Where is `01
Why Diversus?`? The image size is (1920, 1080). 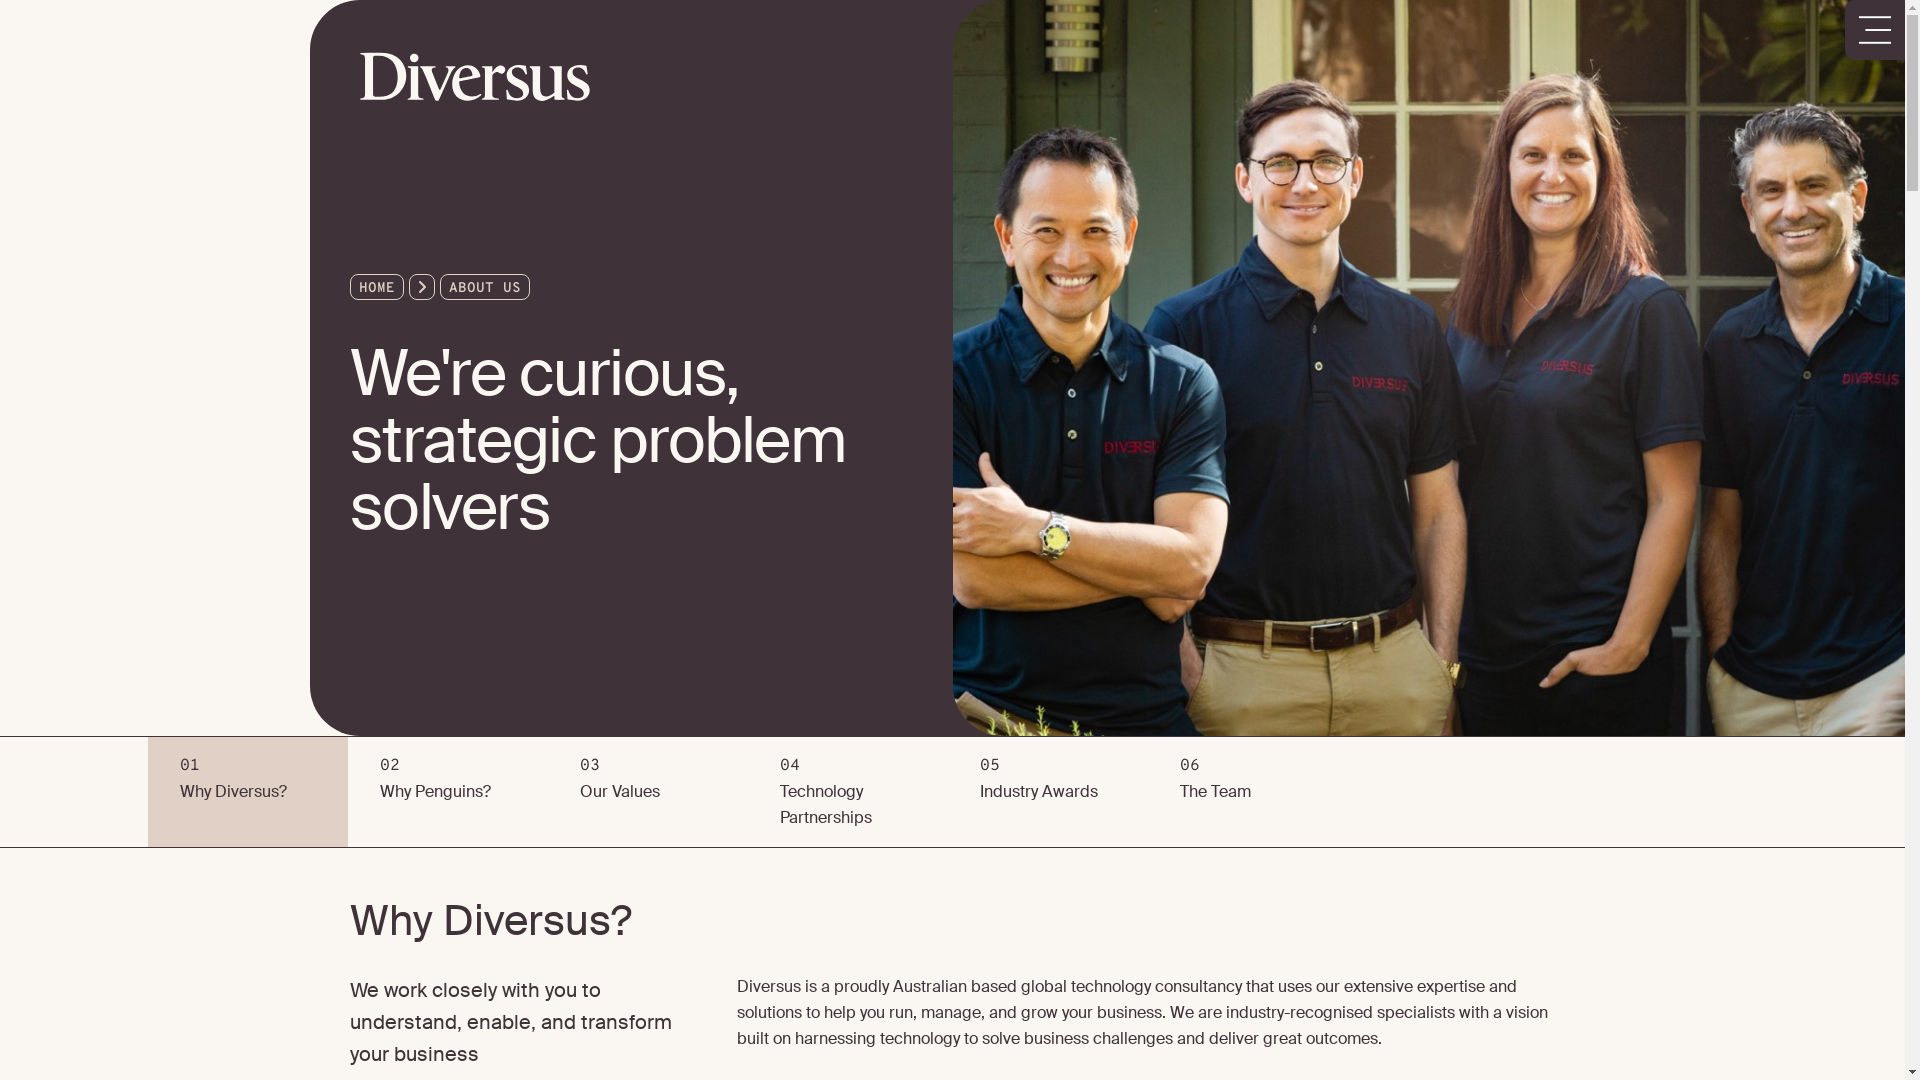
01
Why Diversus? is located at coordinates (248, 792).